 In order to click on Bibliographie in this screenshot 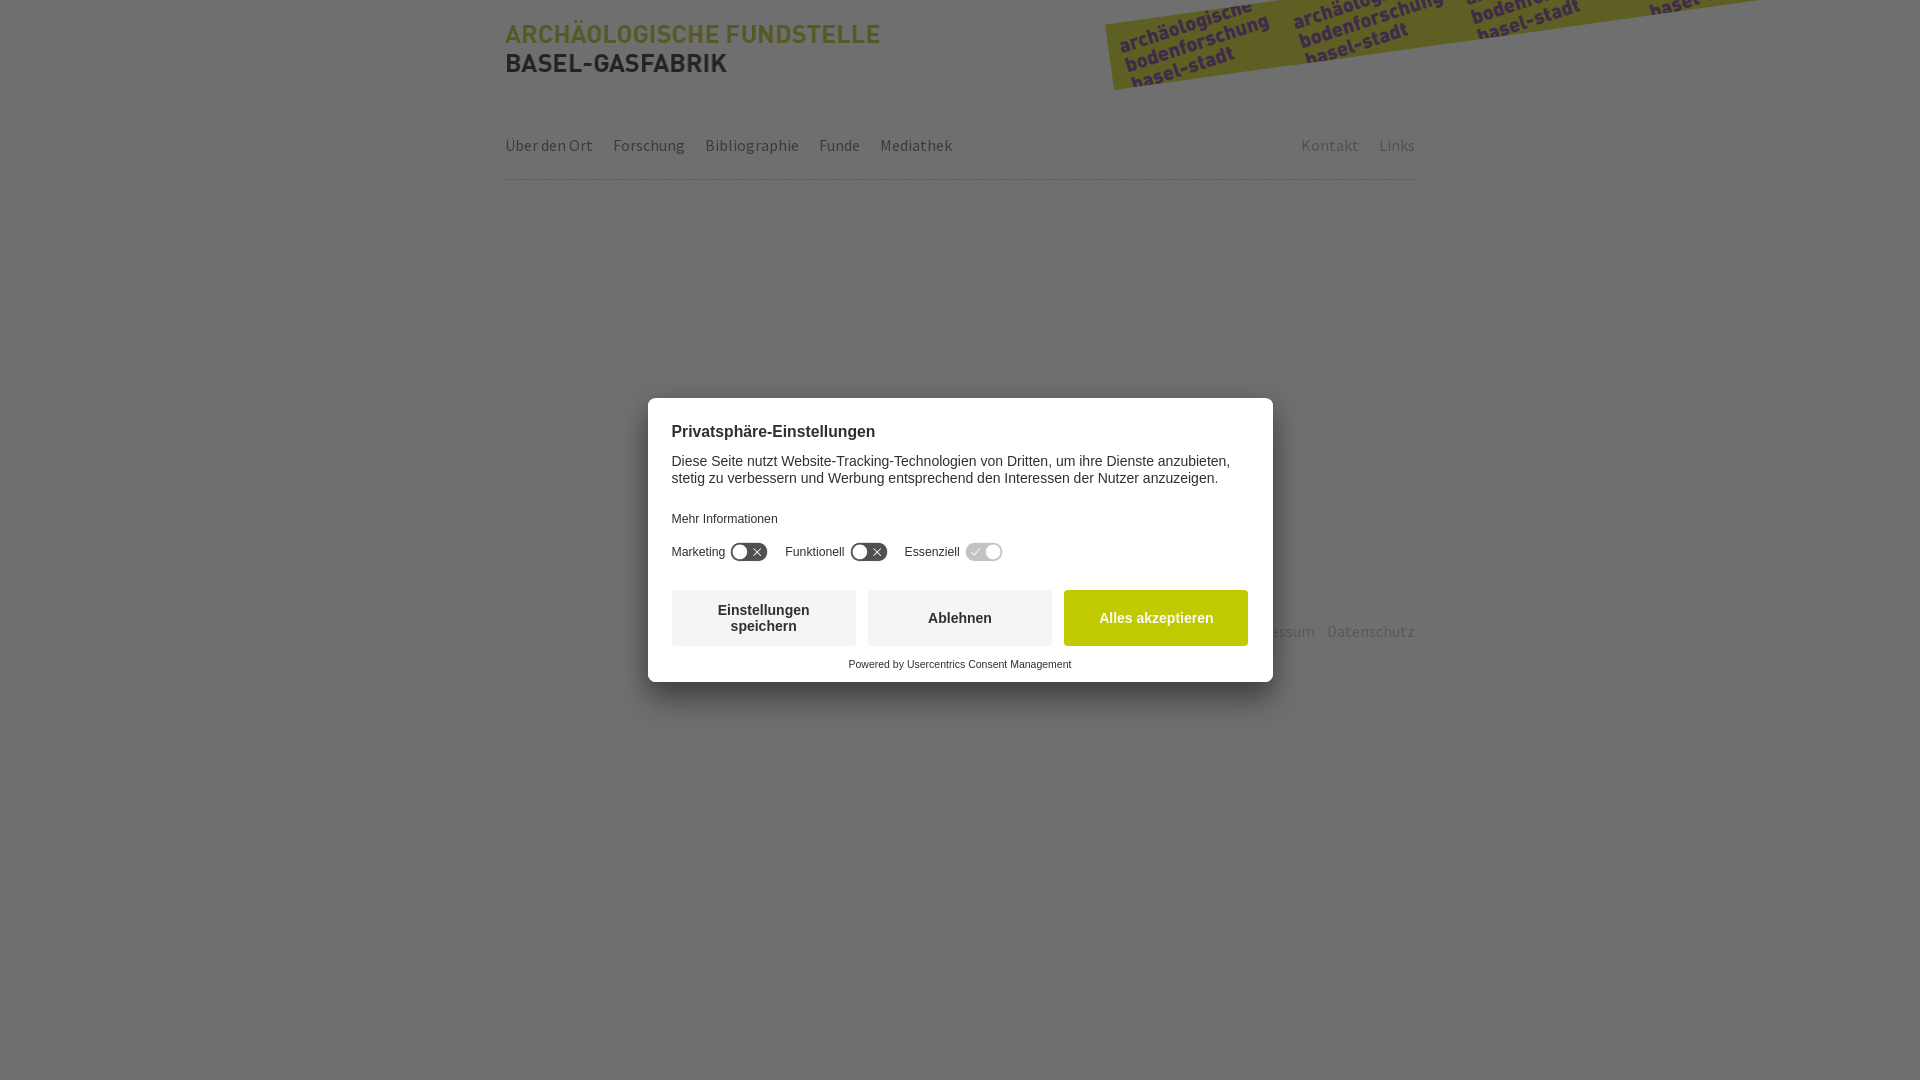, I will do `click(752, 145)`.